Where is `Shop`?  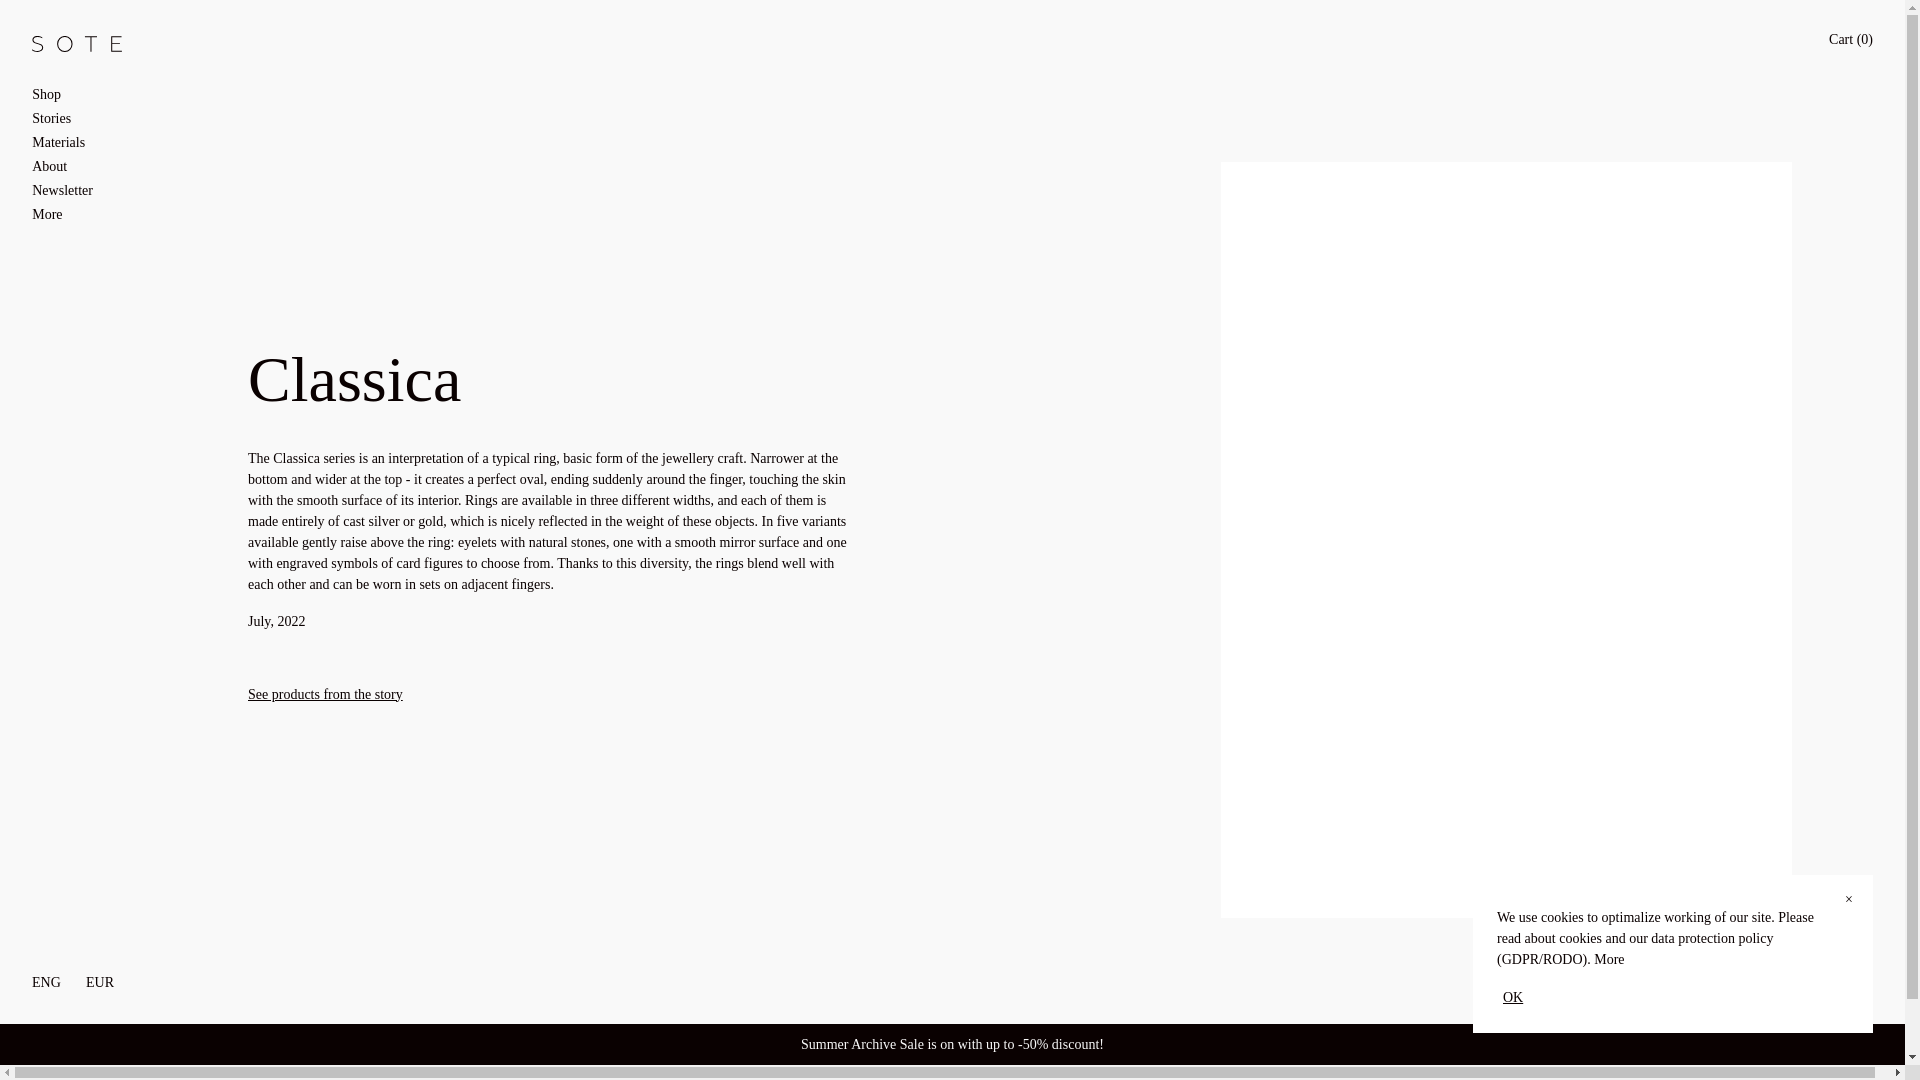
Shop is located at coordinates (89, 94).